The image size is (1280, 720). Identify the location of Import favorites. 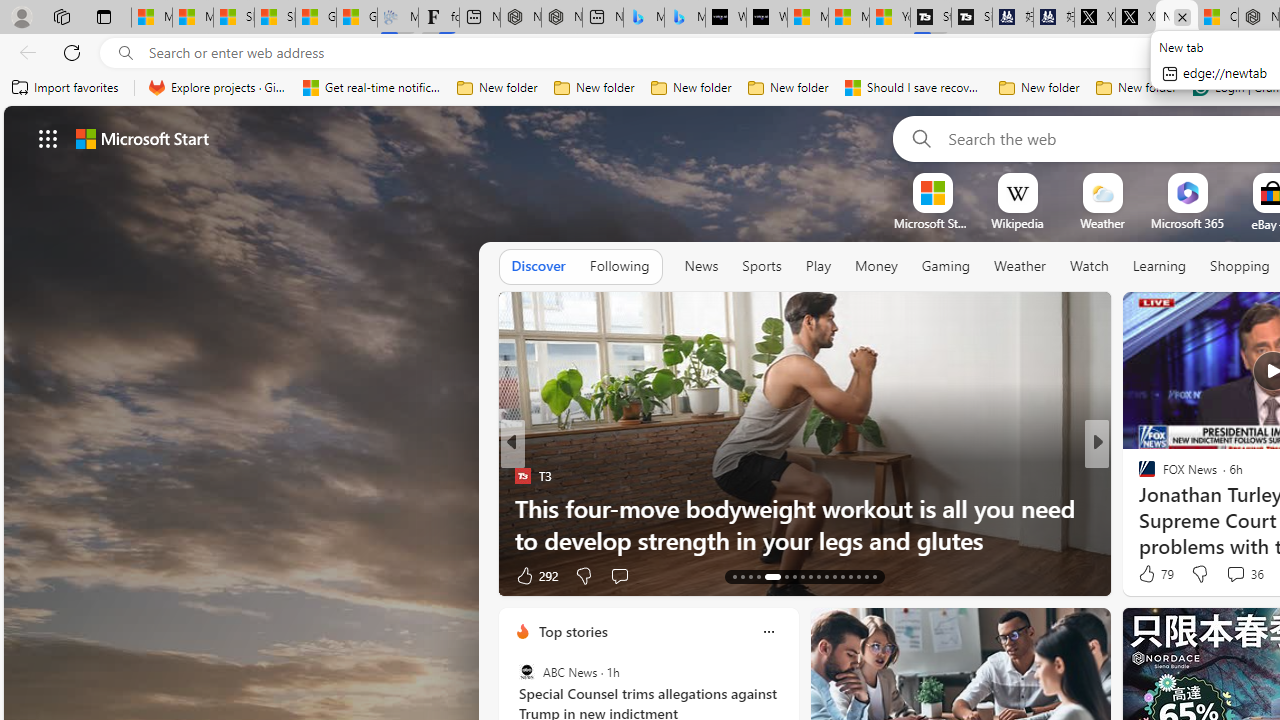
(66, 88).